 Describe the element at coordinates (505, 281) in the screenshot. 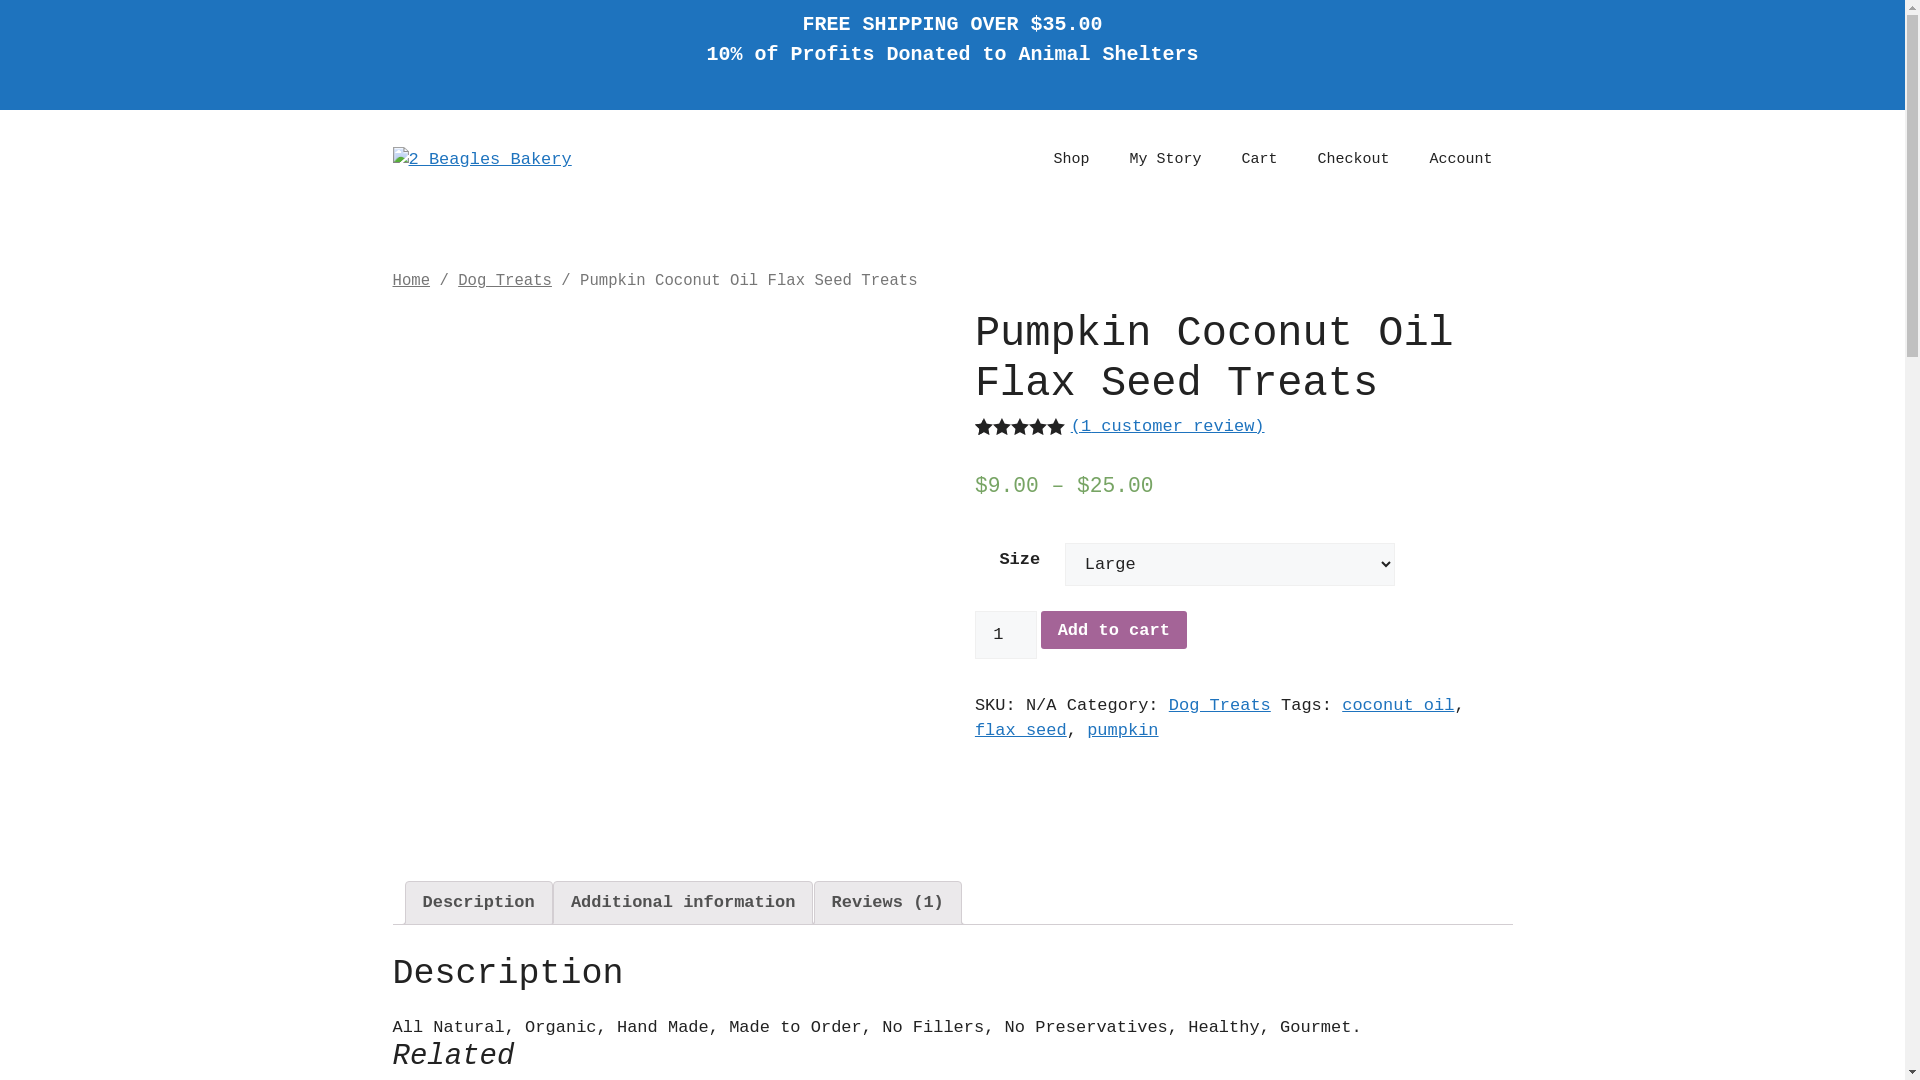

I see `Dog Treats` at that location.